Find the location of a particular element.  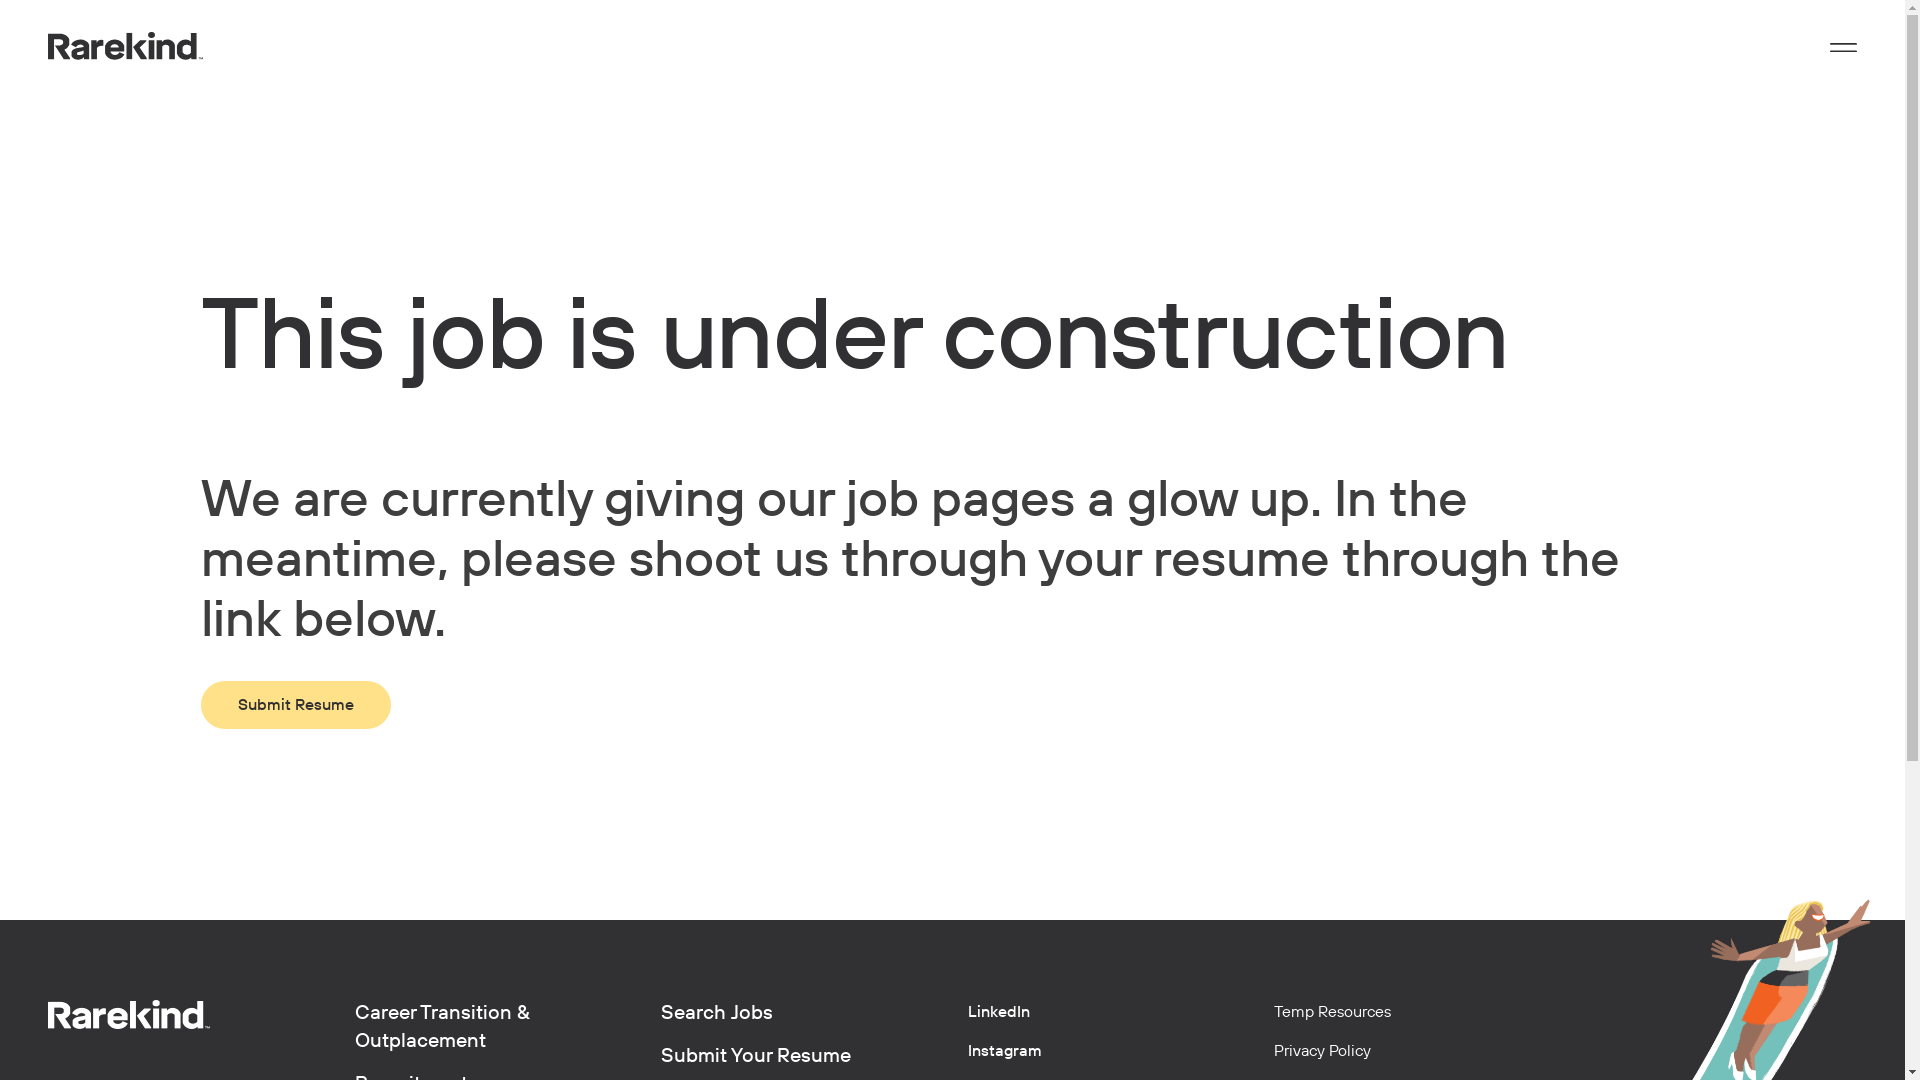

Search Jobs is located at coordinates (800, 1022).